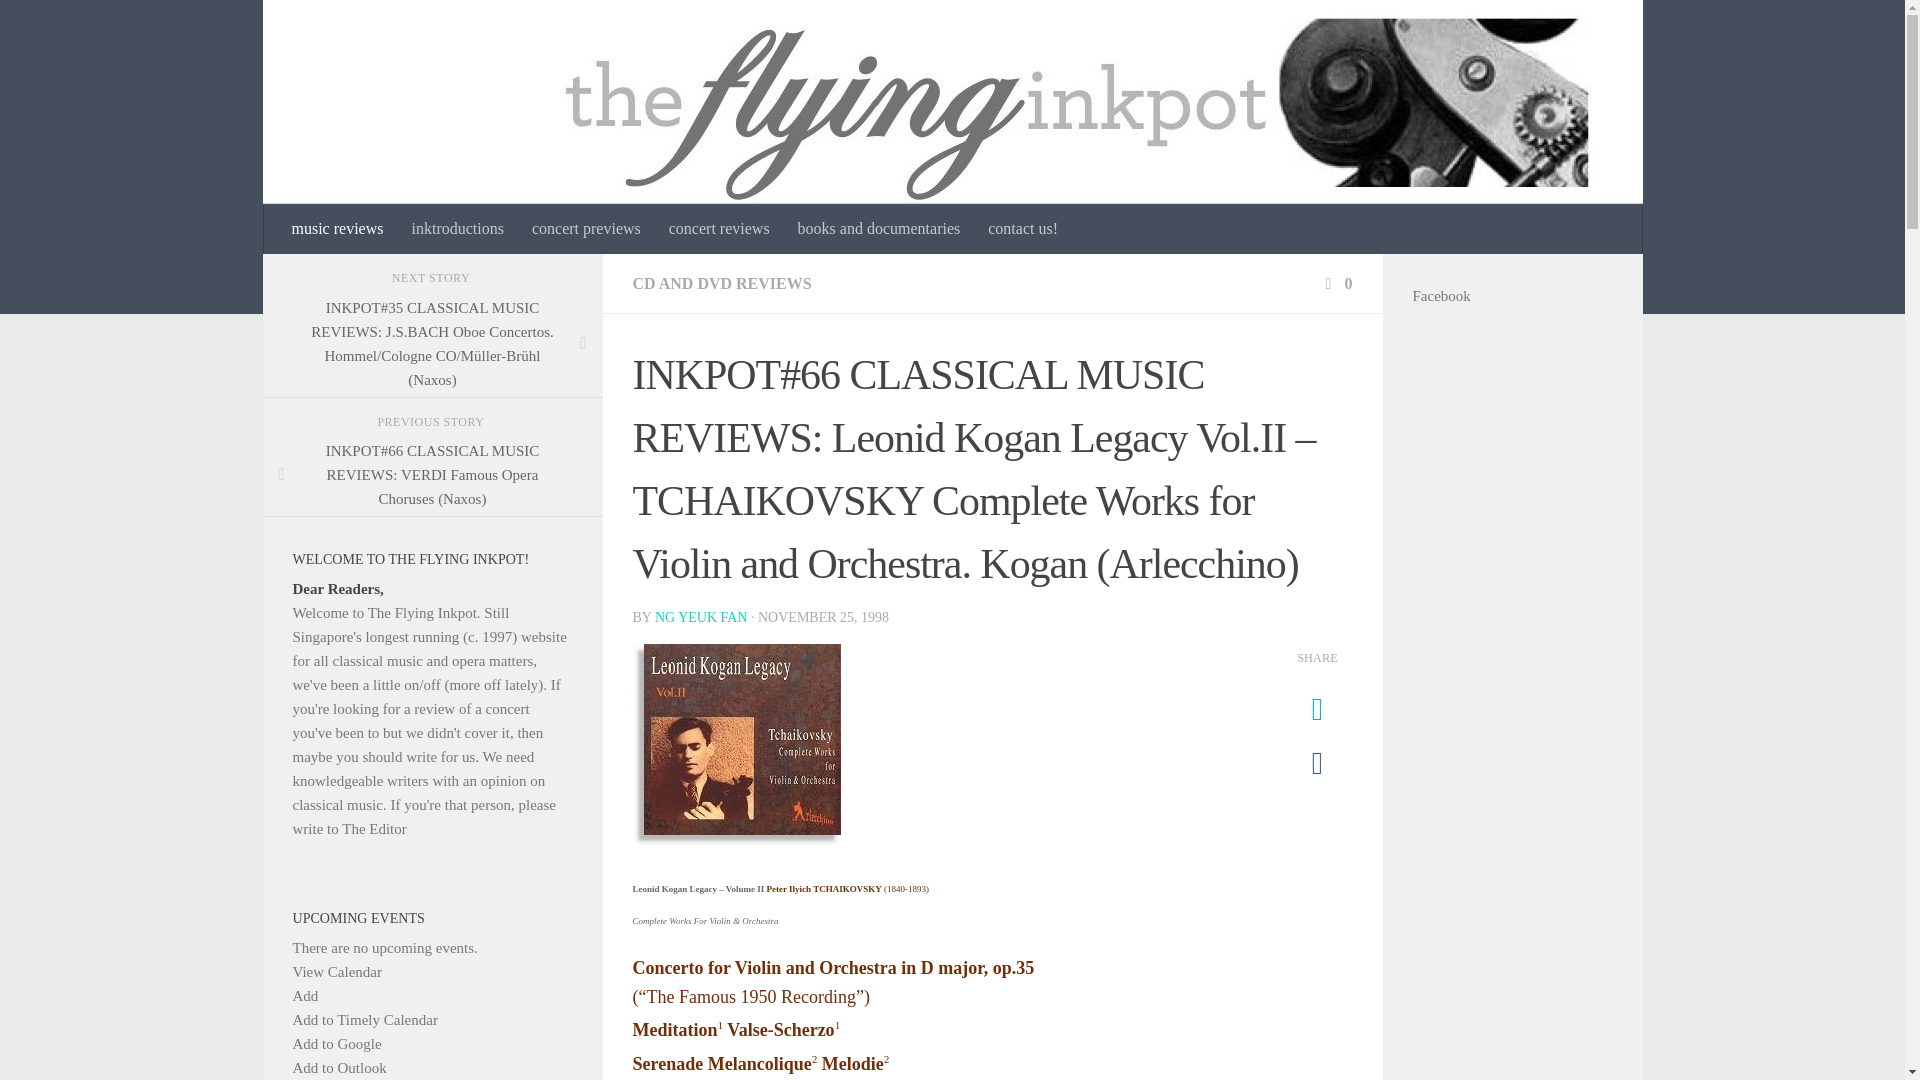 This screenshot has width=1920, height=1080. What do you see at coordinates (718, 228) in the screenshot?
I see `concert reviews` at bounding box center [718, 228].